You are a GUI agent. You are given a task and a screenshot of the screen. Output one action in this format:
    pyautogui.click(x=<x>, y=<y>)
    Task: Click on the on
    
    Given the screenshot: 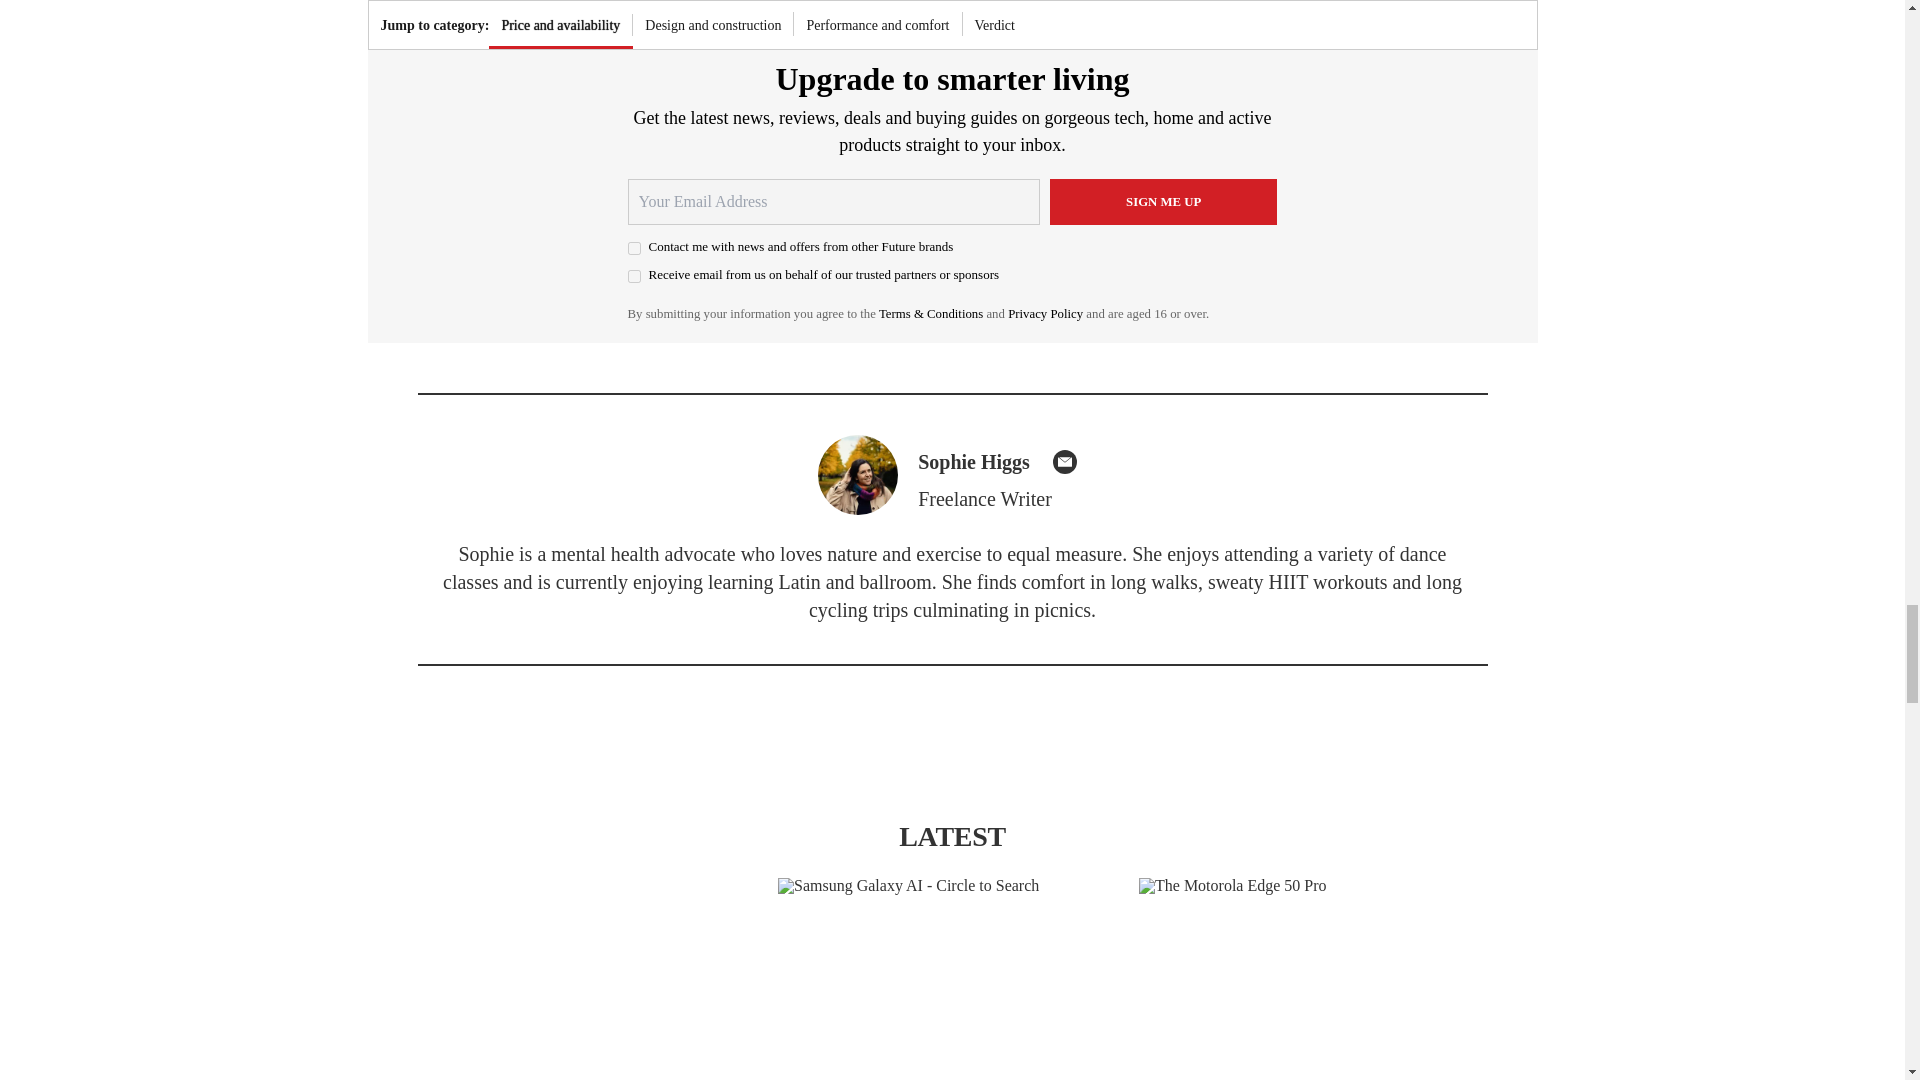 What is the action you would take?
    pyautogui.click(x=634, y=276)
    